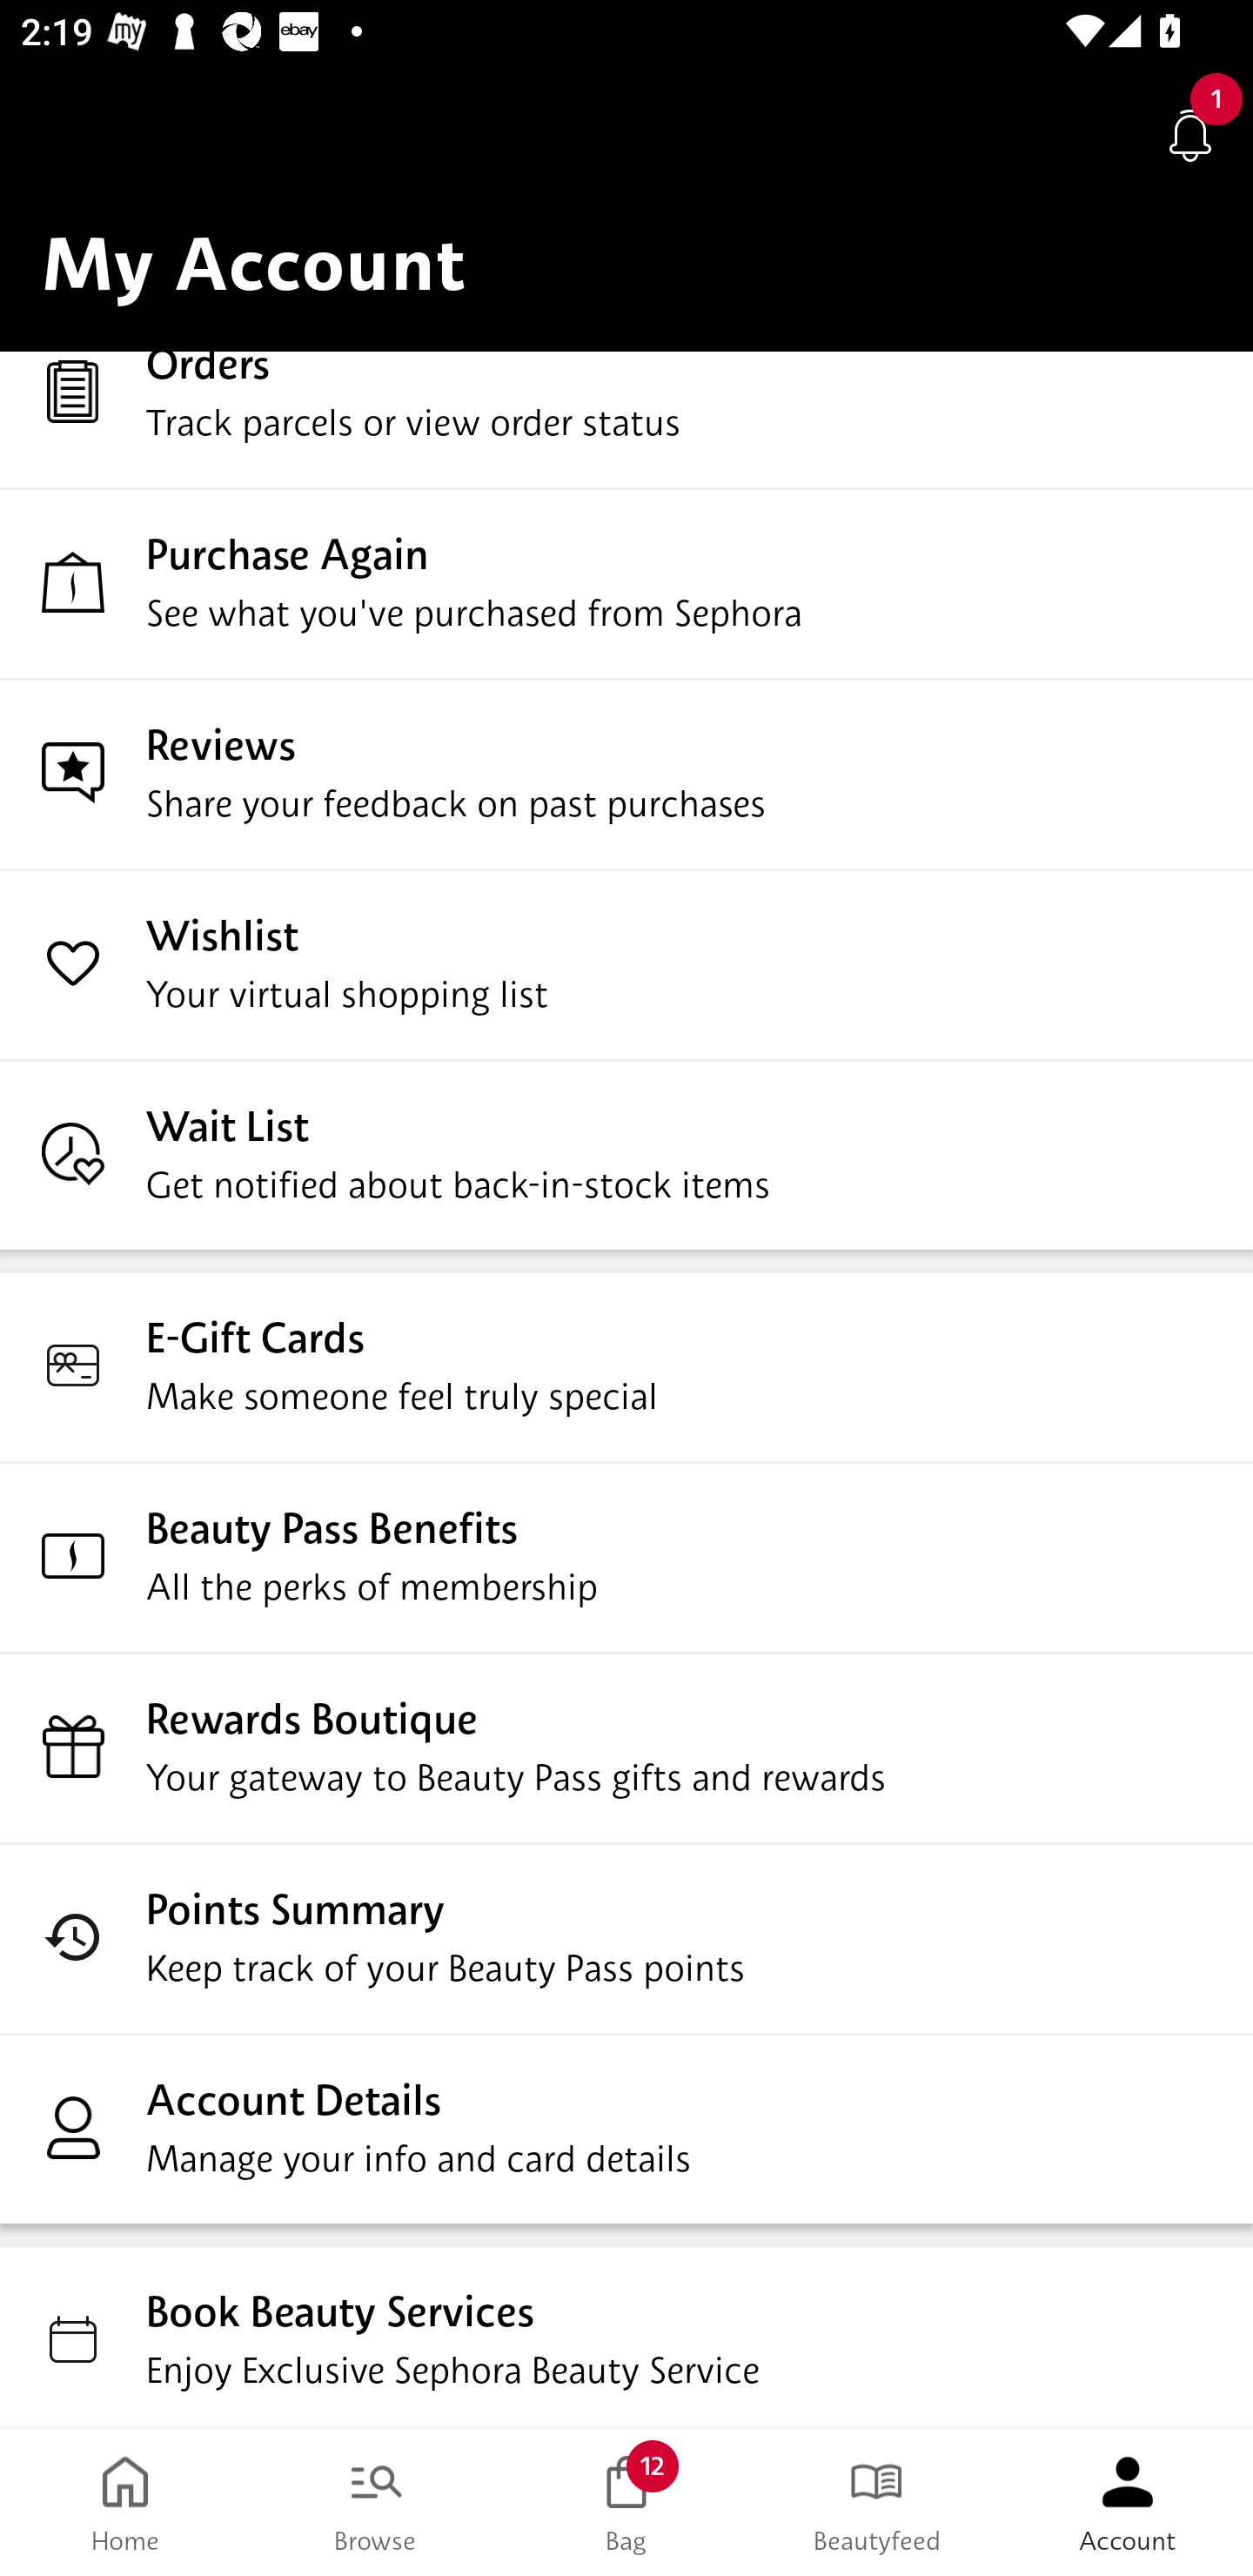  I want to click on Wishlist Your virtual shopping list, so click(626, 963).